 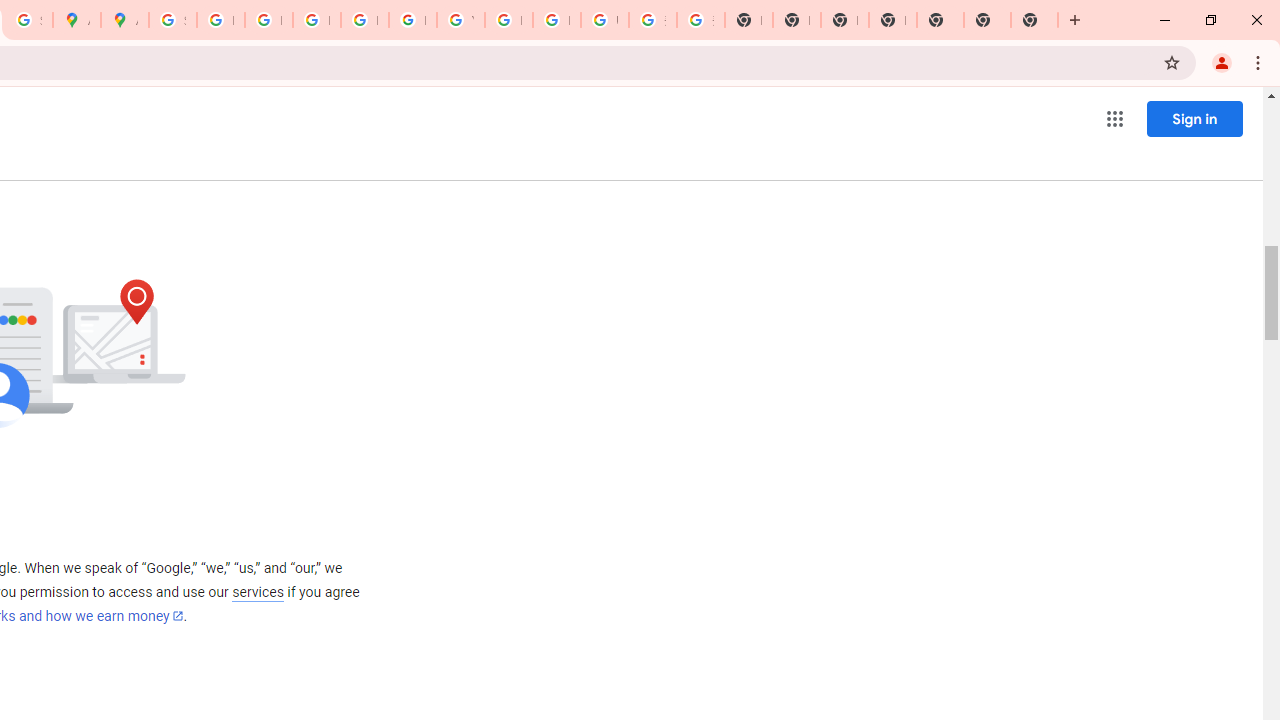 What do you see at coordinates (1034, 20) in the screenshot?
I see `New Tab` at bounding box center [1034, 20].